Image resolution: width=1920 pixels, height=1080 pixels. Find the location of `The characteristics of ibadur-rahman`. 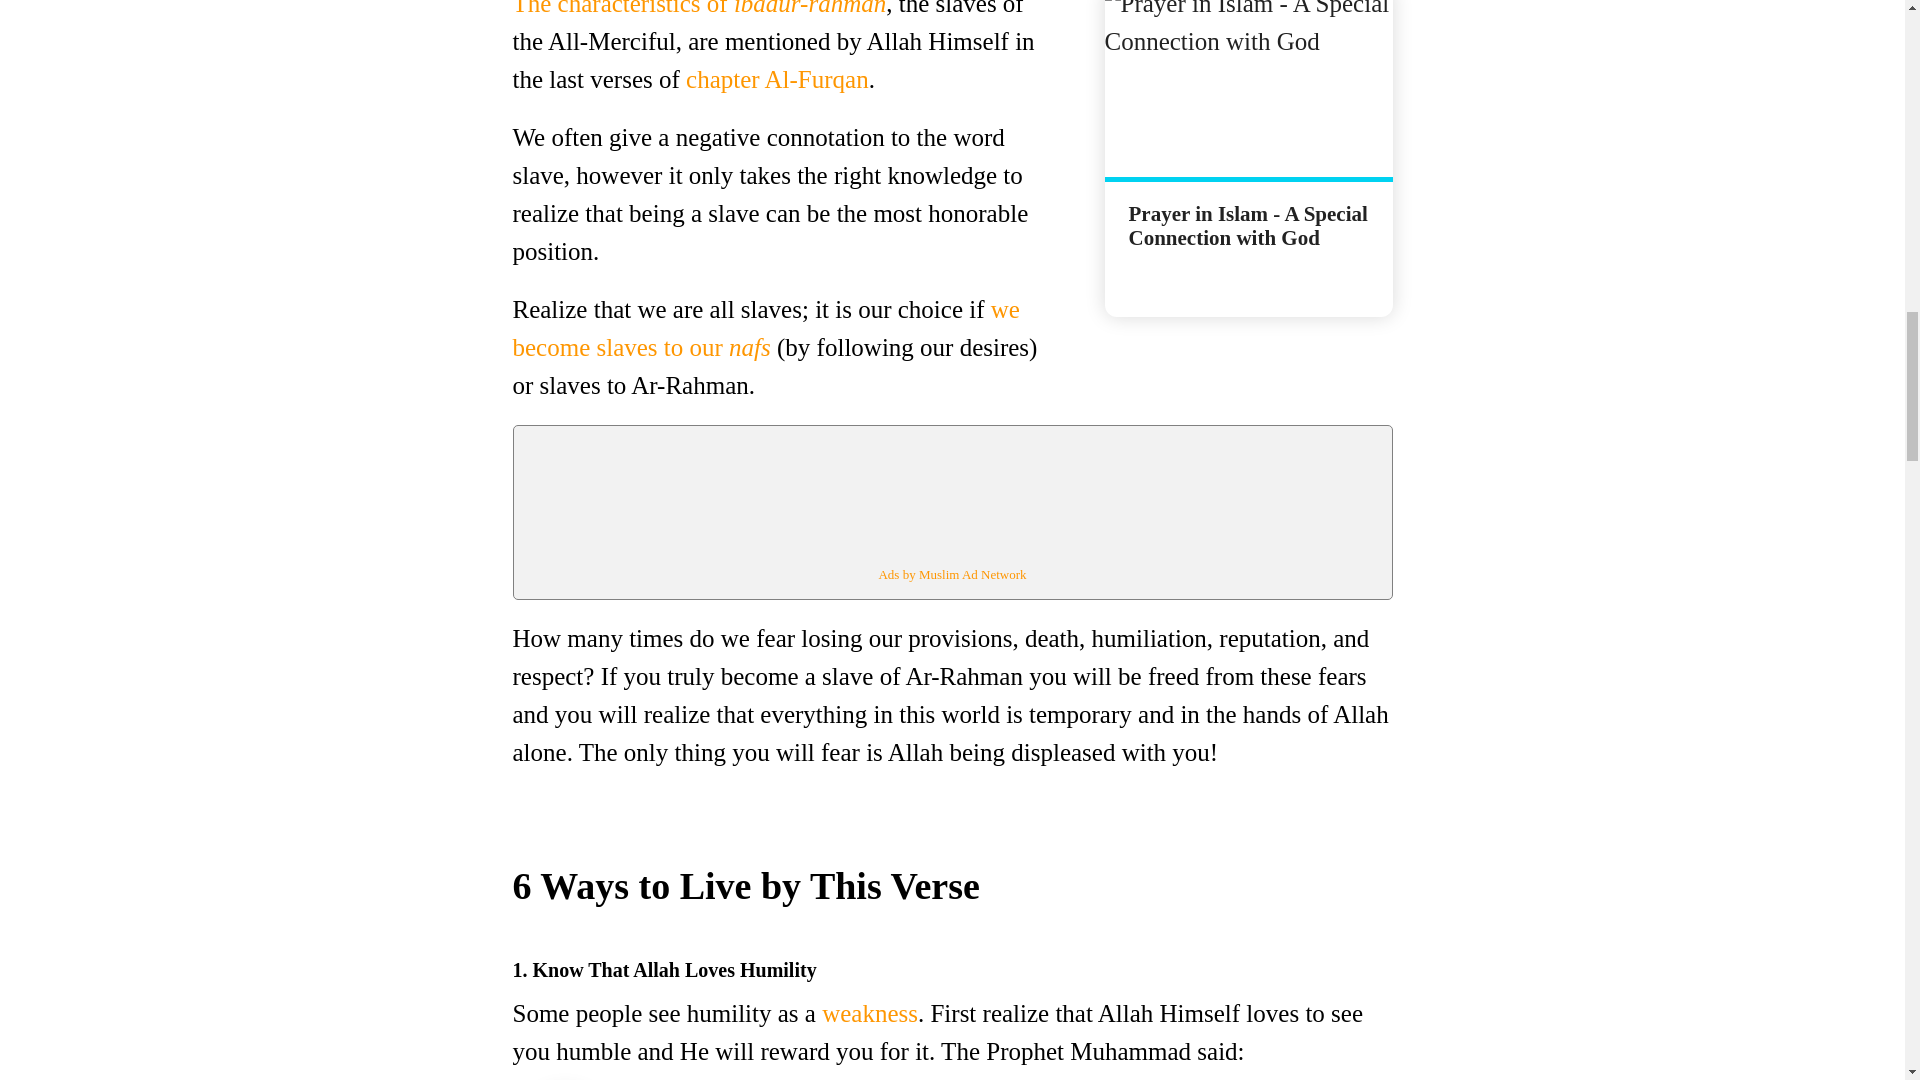

The characteristics of ibadur-rahman is located at coordinates (698, 8).